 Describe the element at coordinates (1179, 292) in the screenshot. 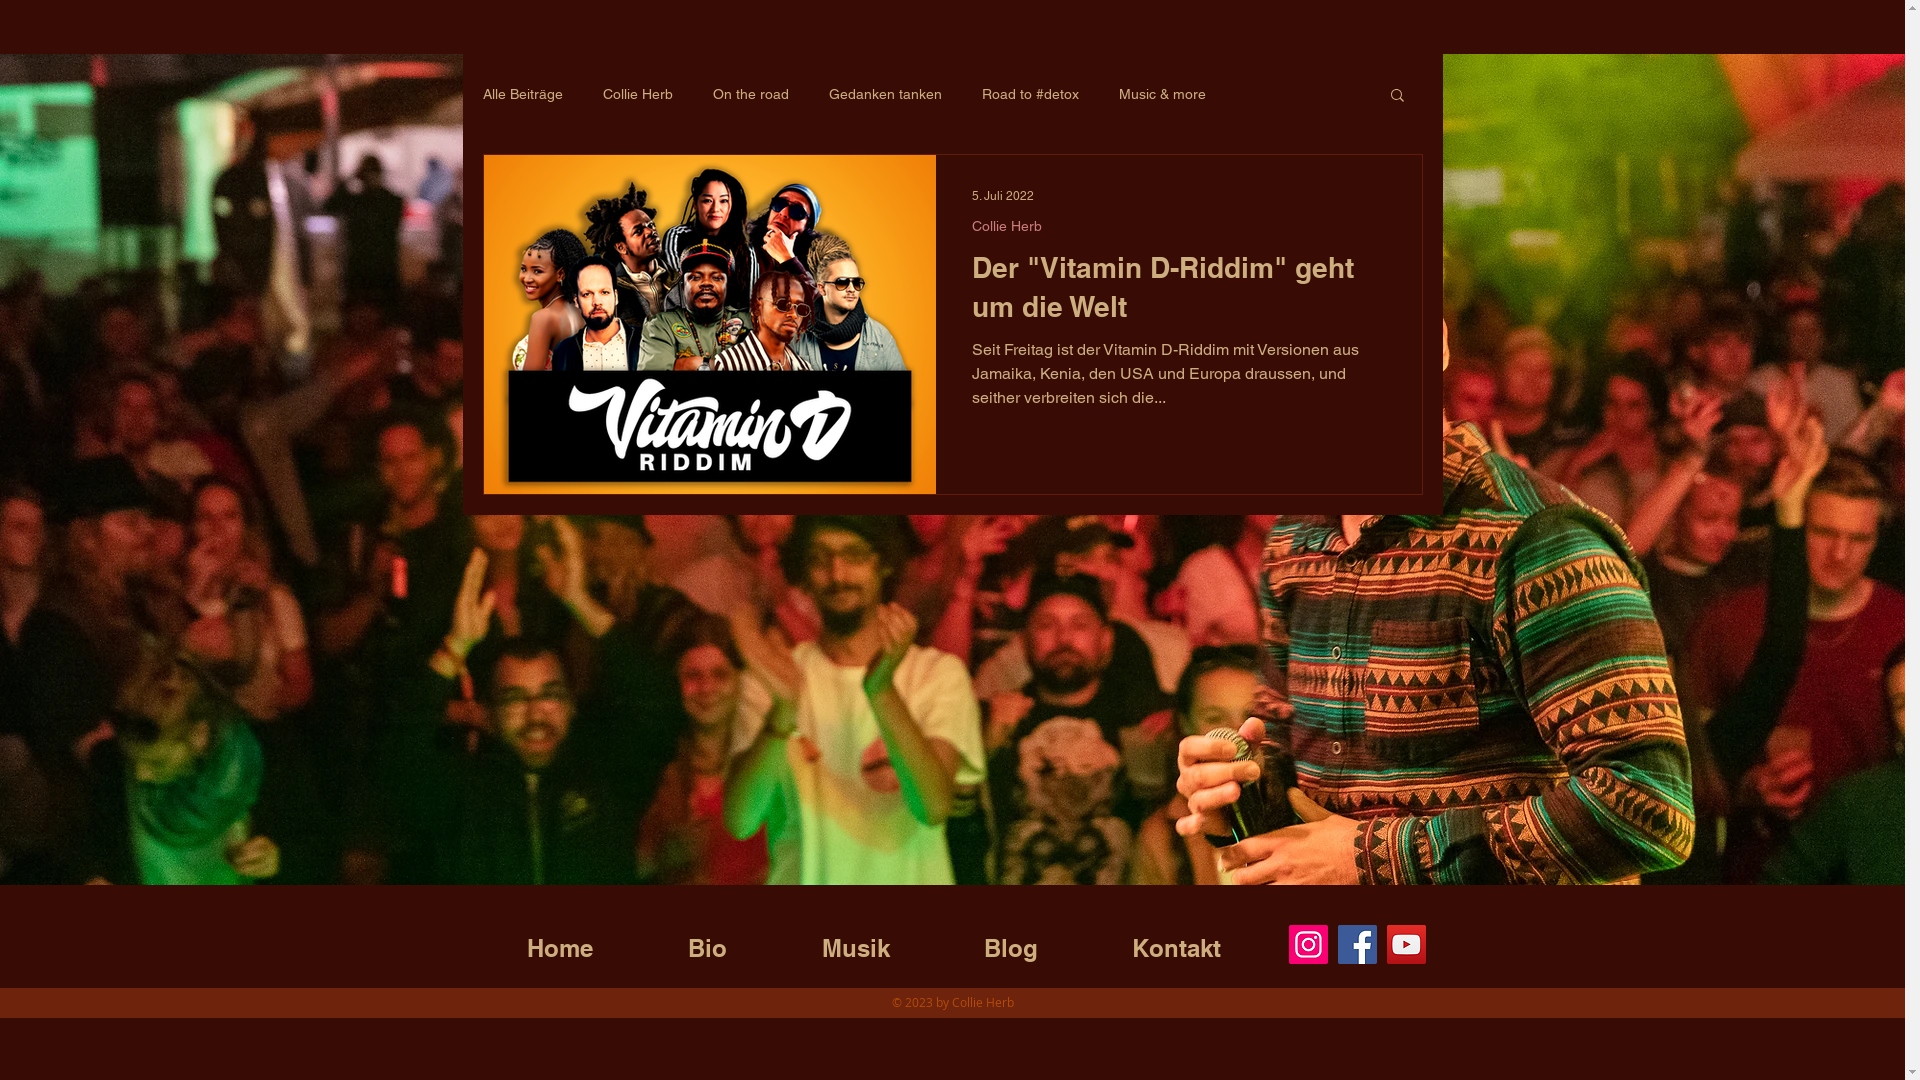

I see `Der "Vitamin D-Riddim" geht um die Welt` at that location.